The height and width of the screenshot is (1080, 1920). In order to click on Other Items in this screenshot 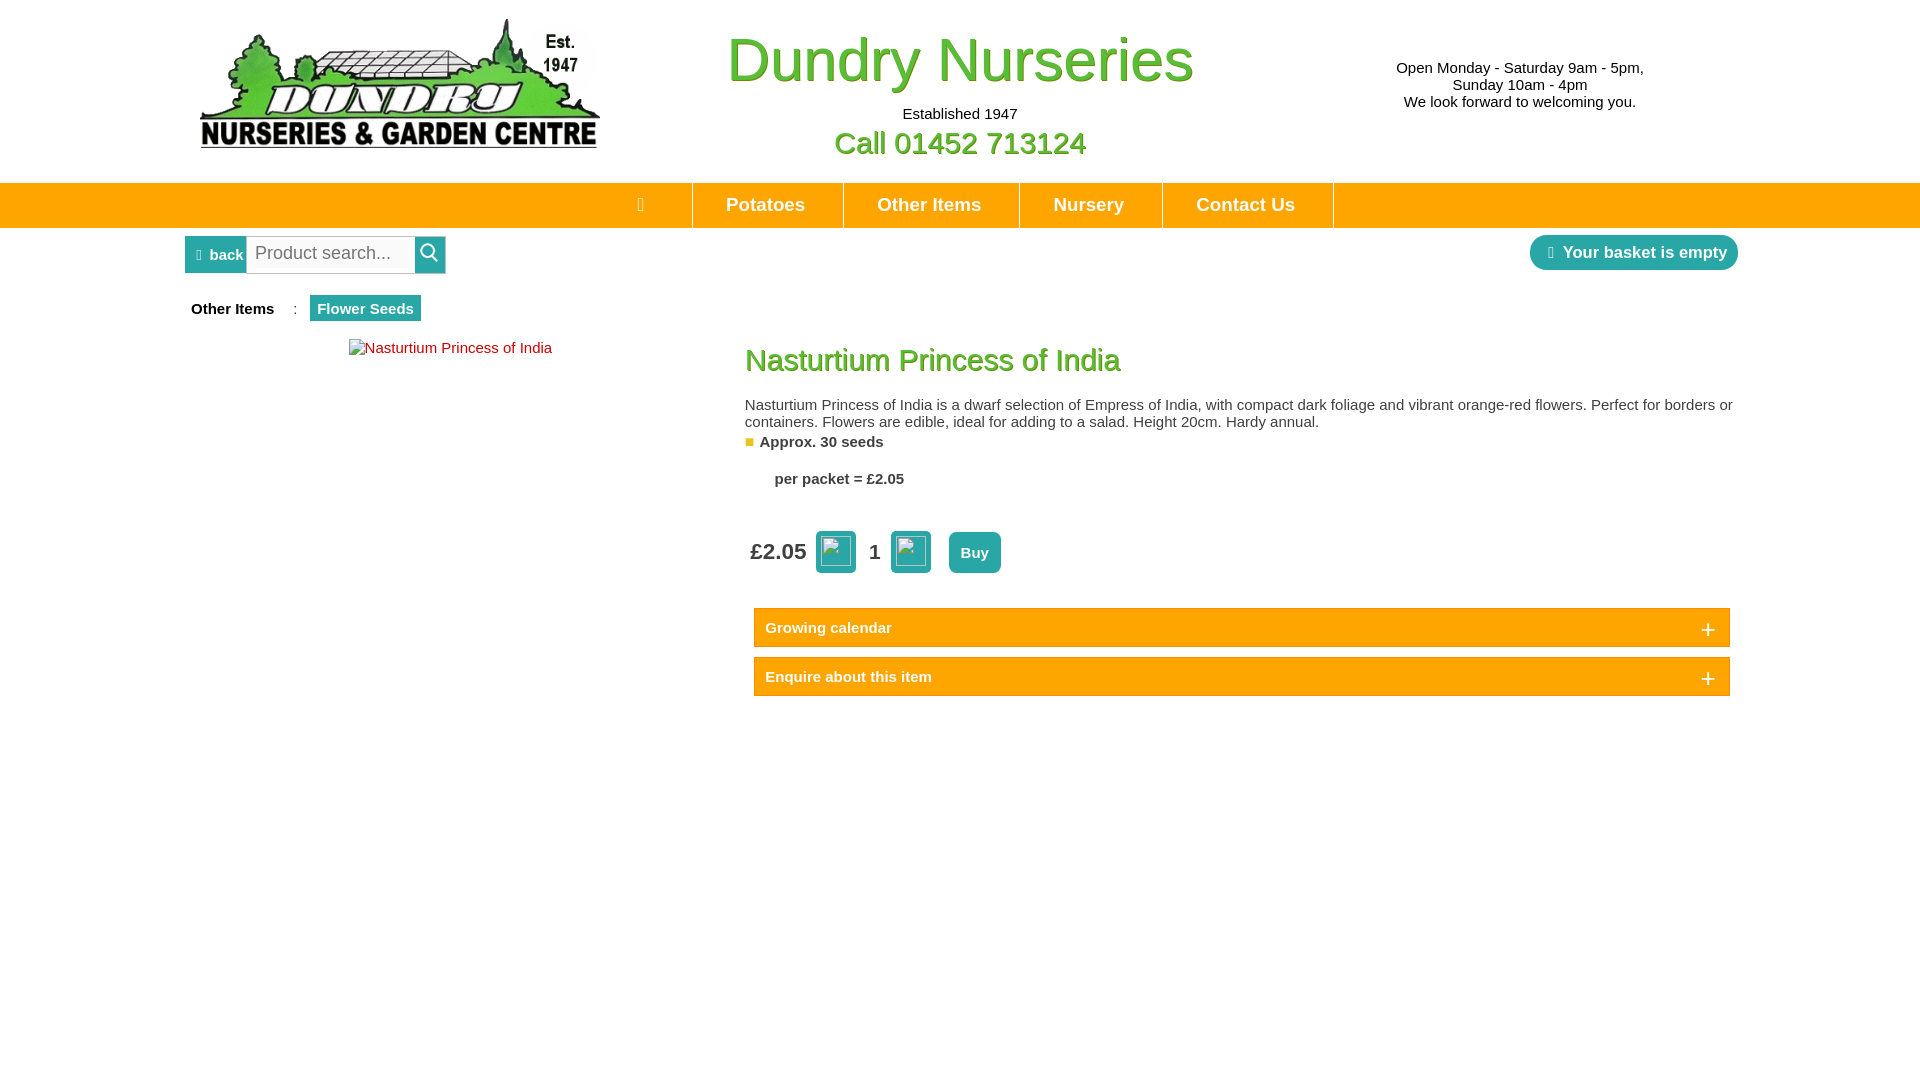, I will do `click(930, 204)`.